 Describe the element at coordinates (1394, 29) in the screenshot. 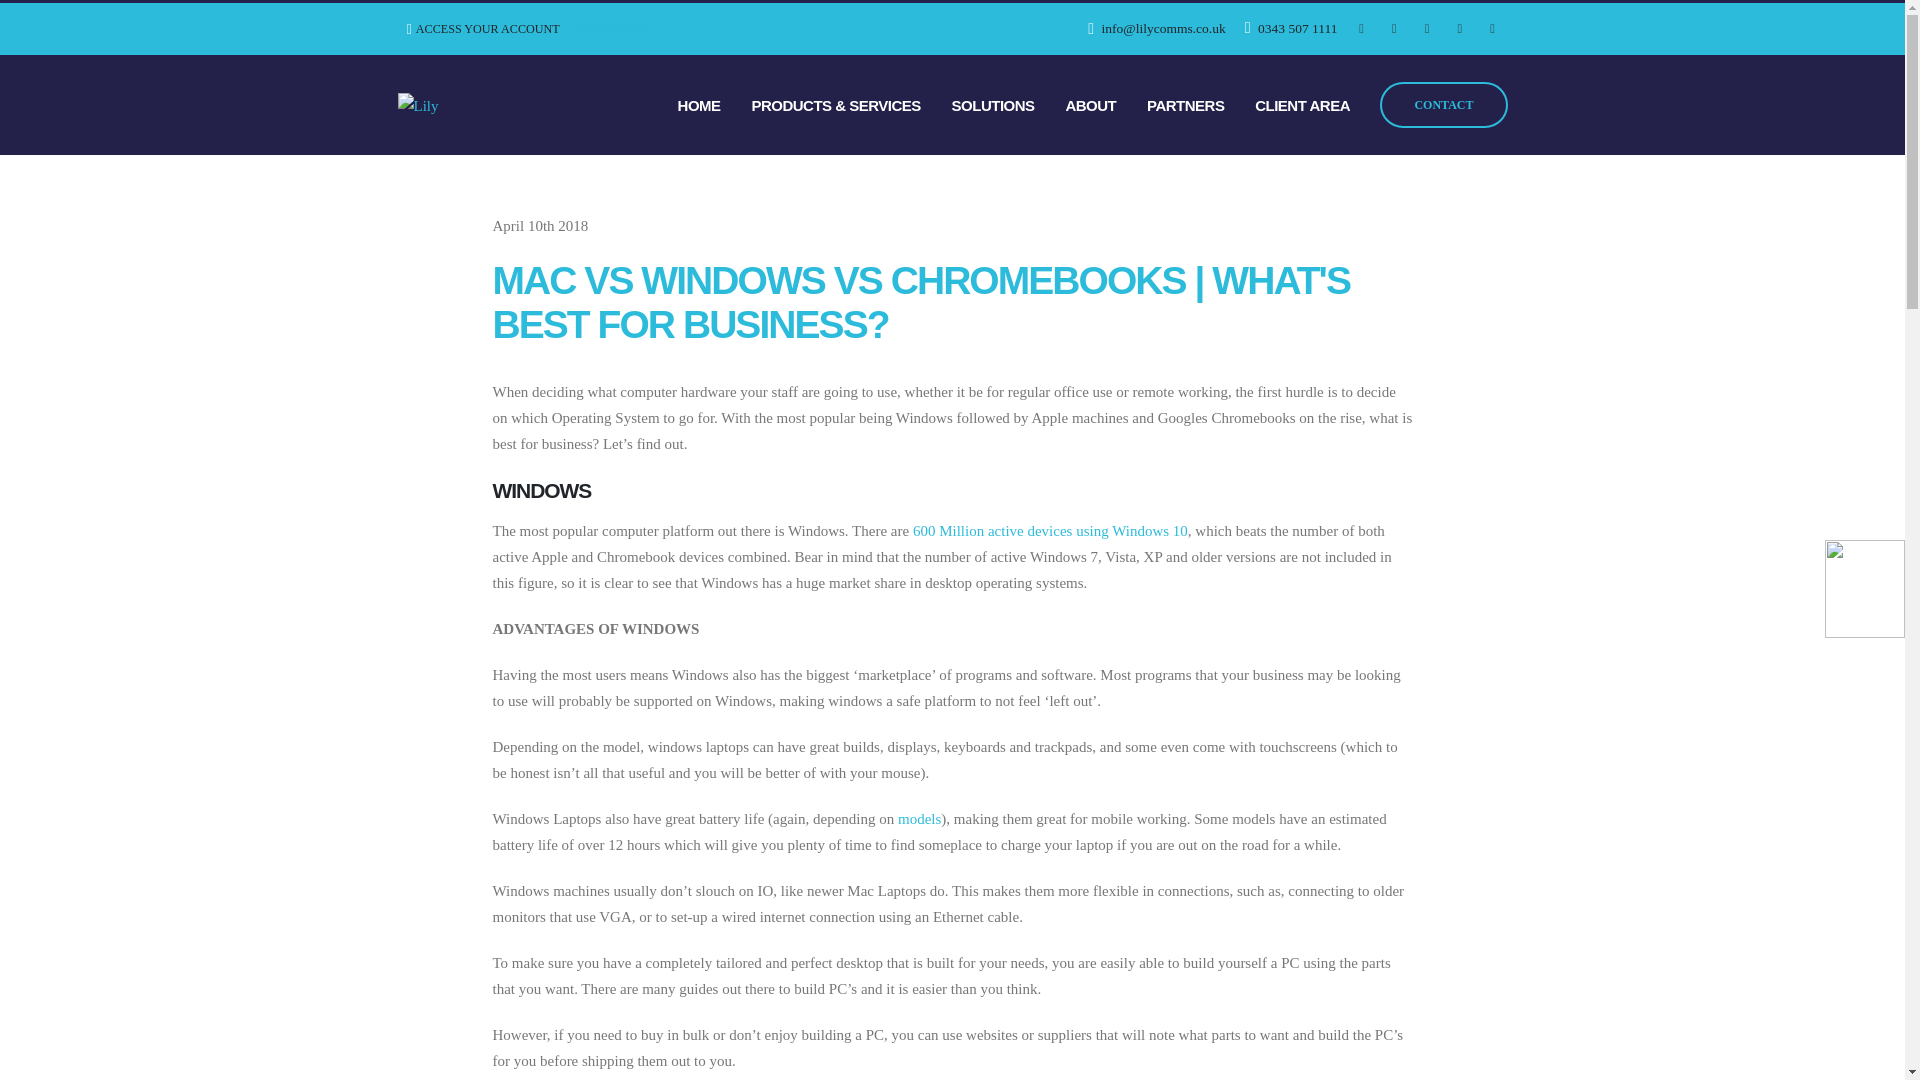

I see `Twitter` at that location.